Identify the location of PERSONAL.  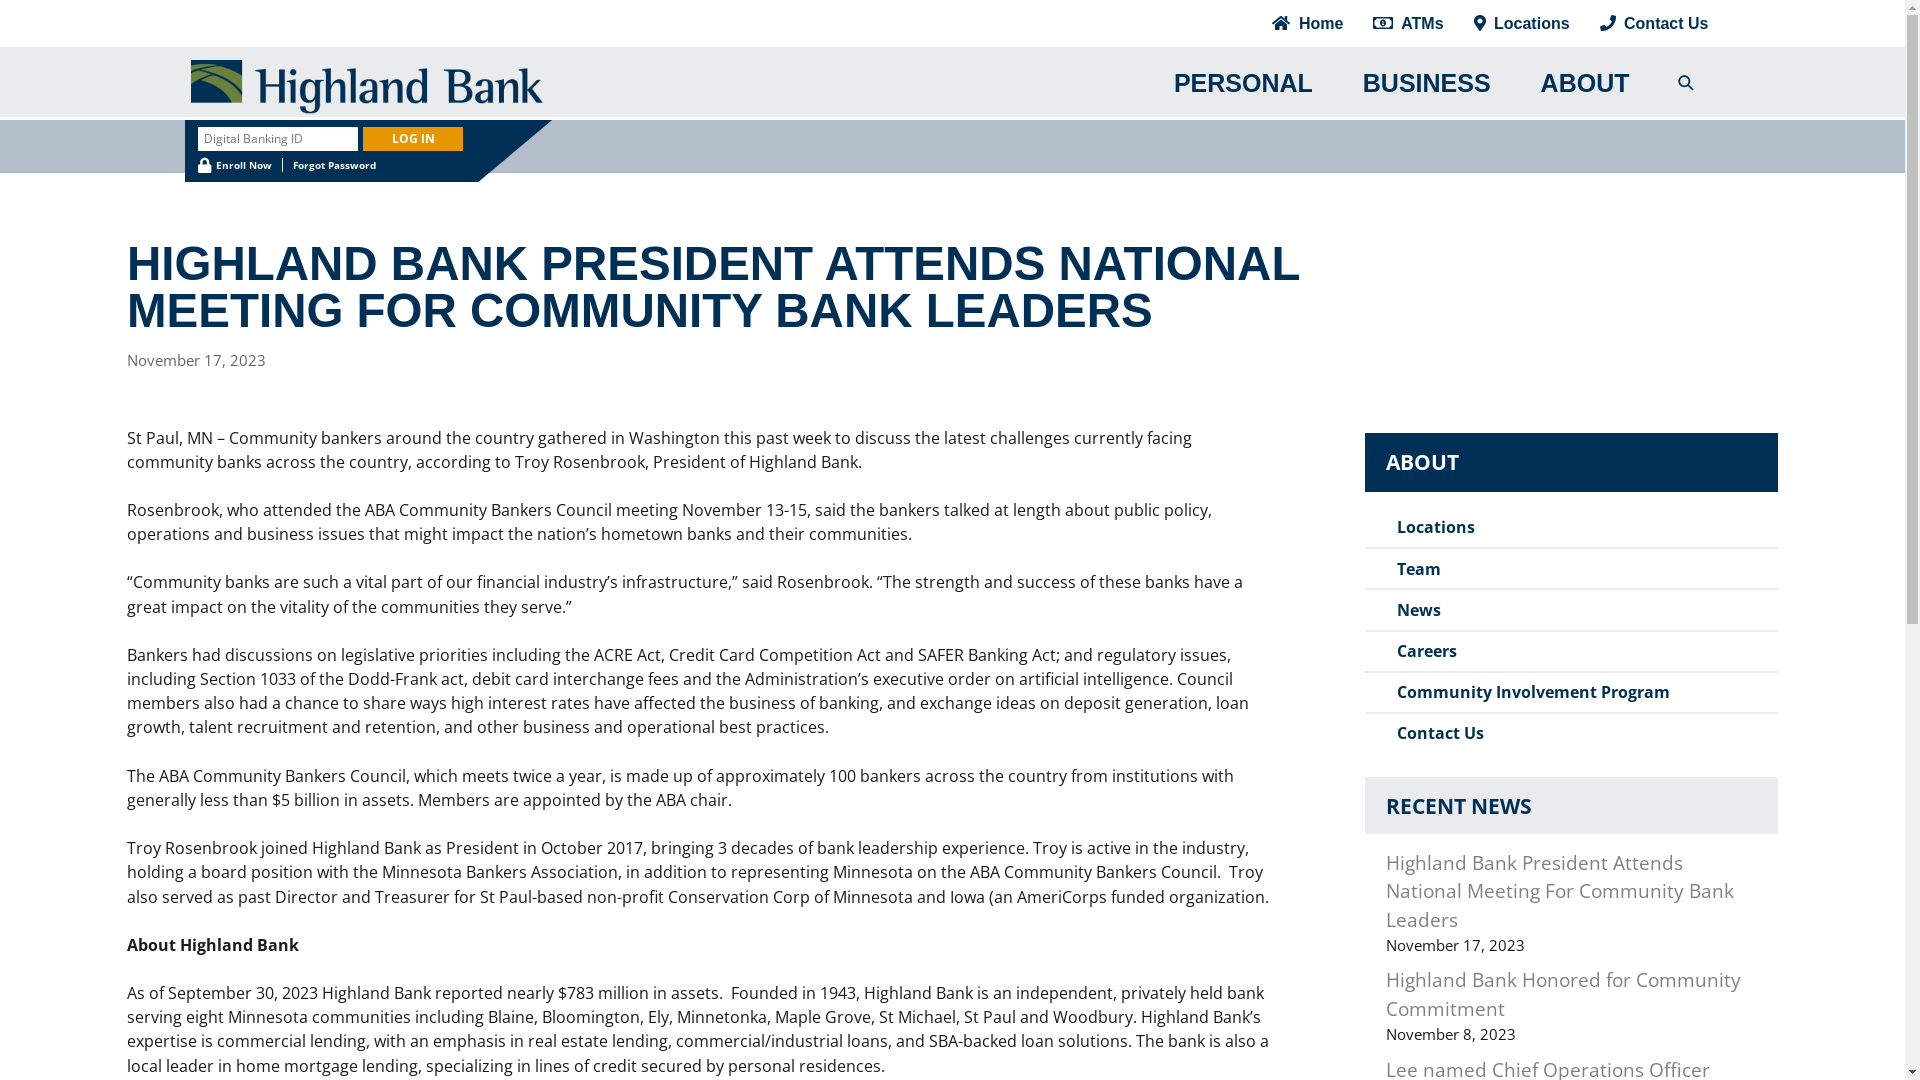
(1244, 84).